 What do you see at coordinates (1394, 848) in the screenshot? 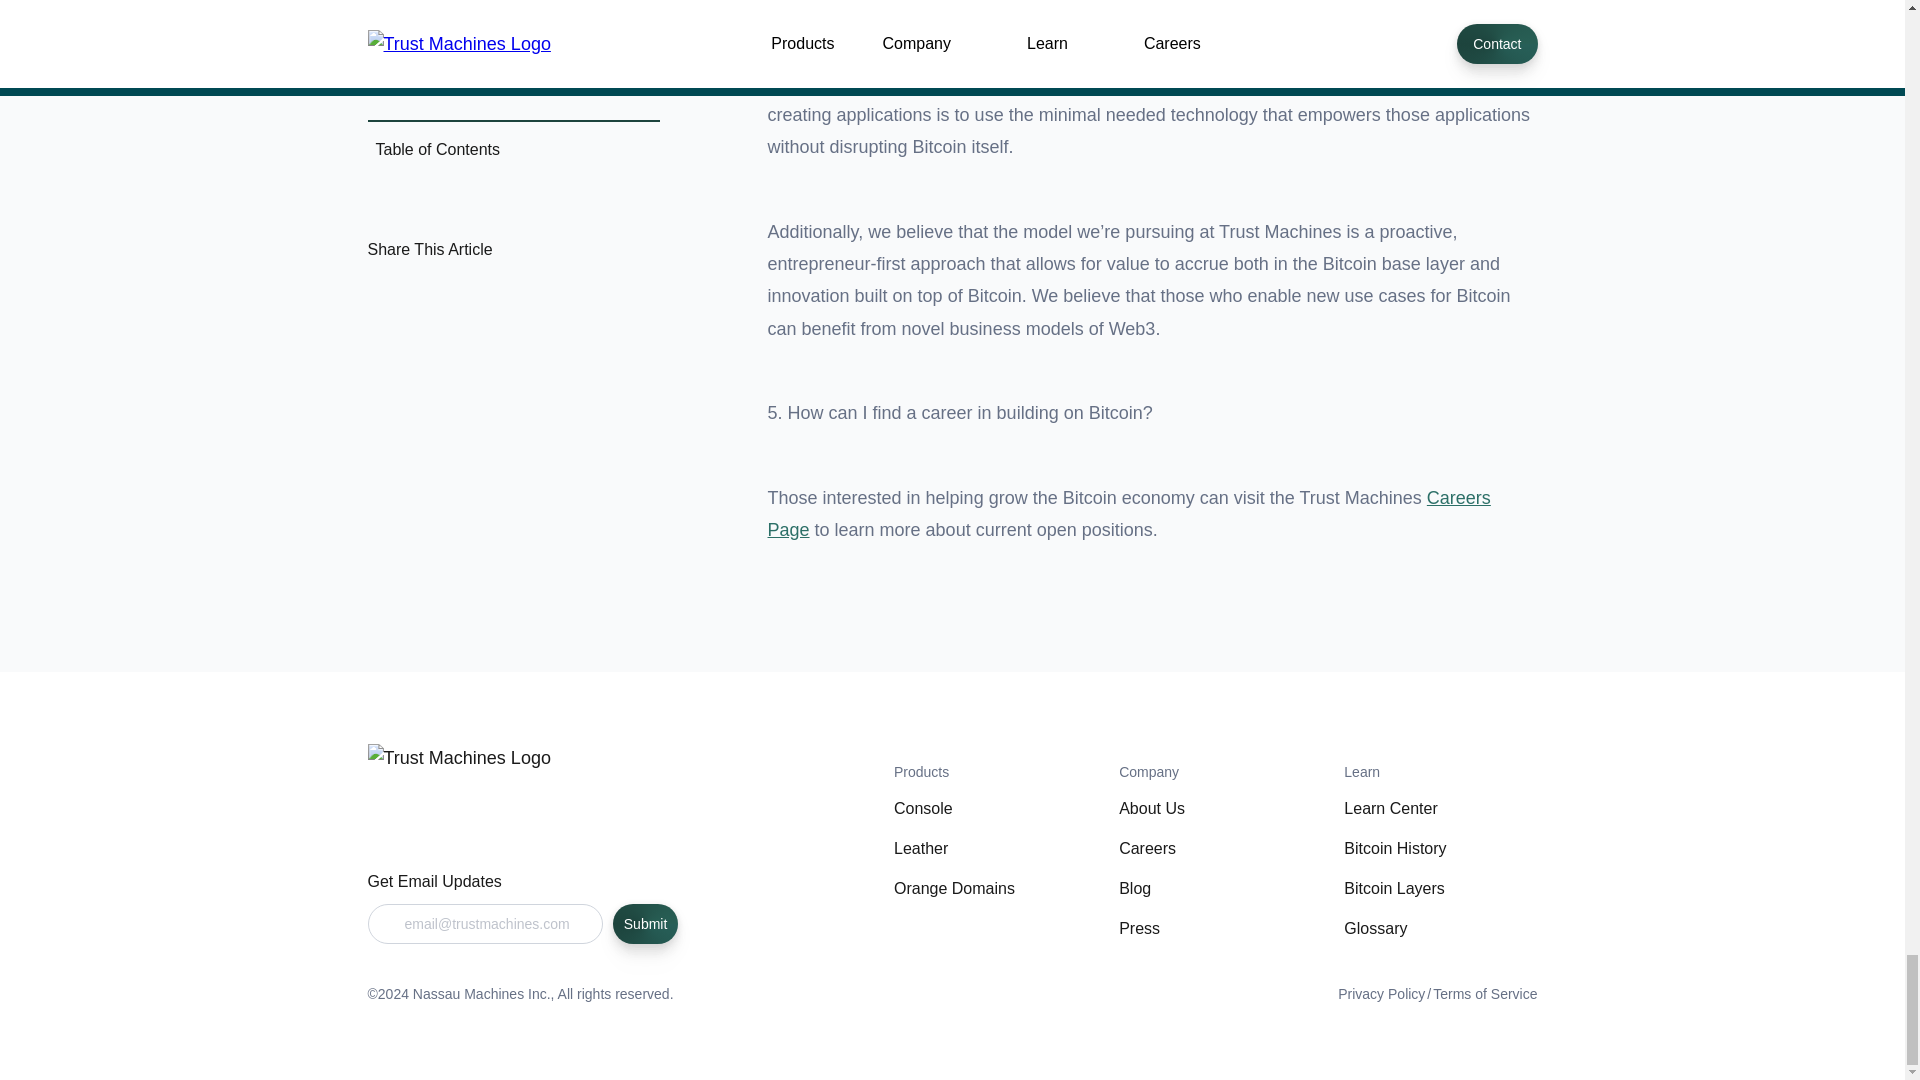
I see `Bitcoin History` at bounding box center [1394, 848].